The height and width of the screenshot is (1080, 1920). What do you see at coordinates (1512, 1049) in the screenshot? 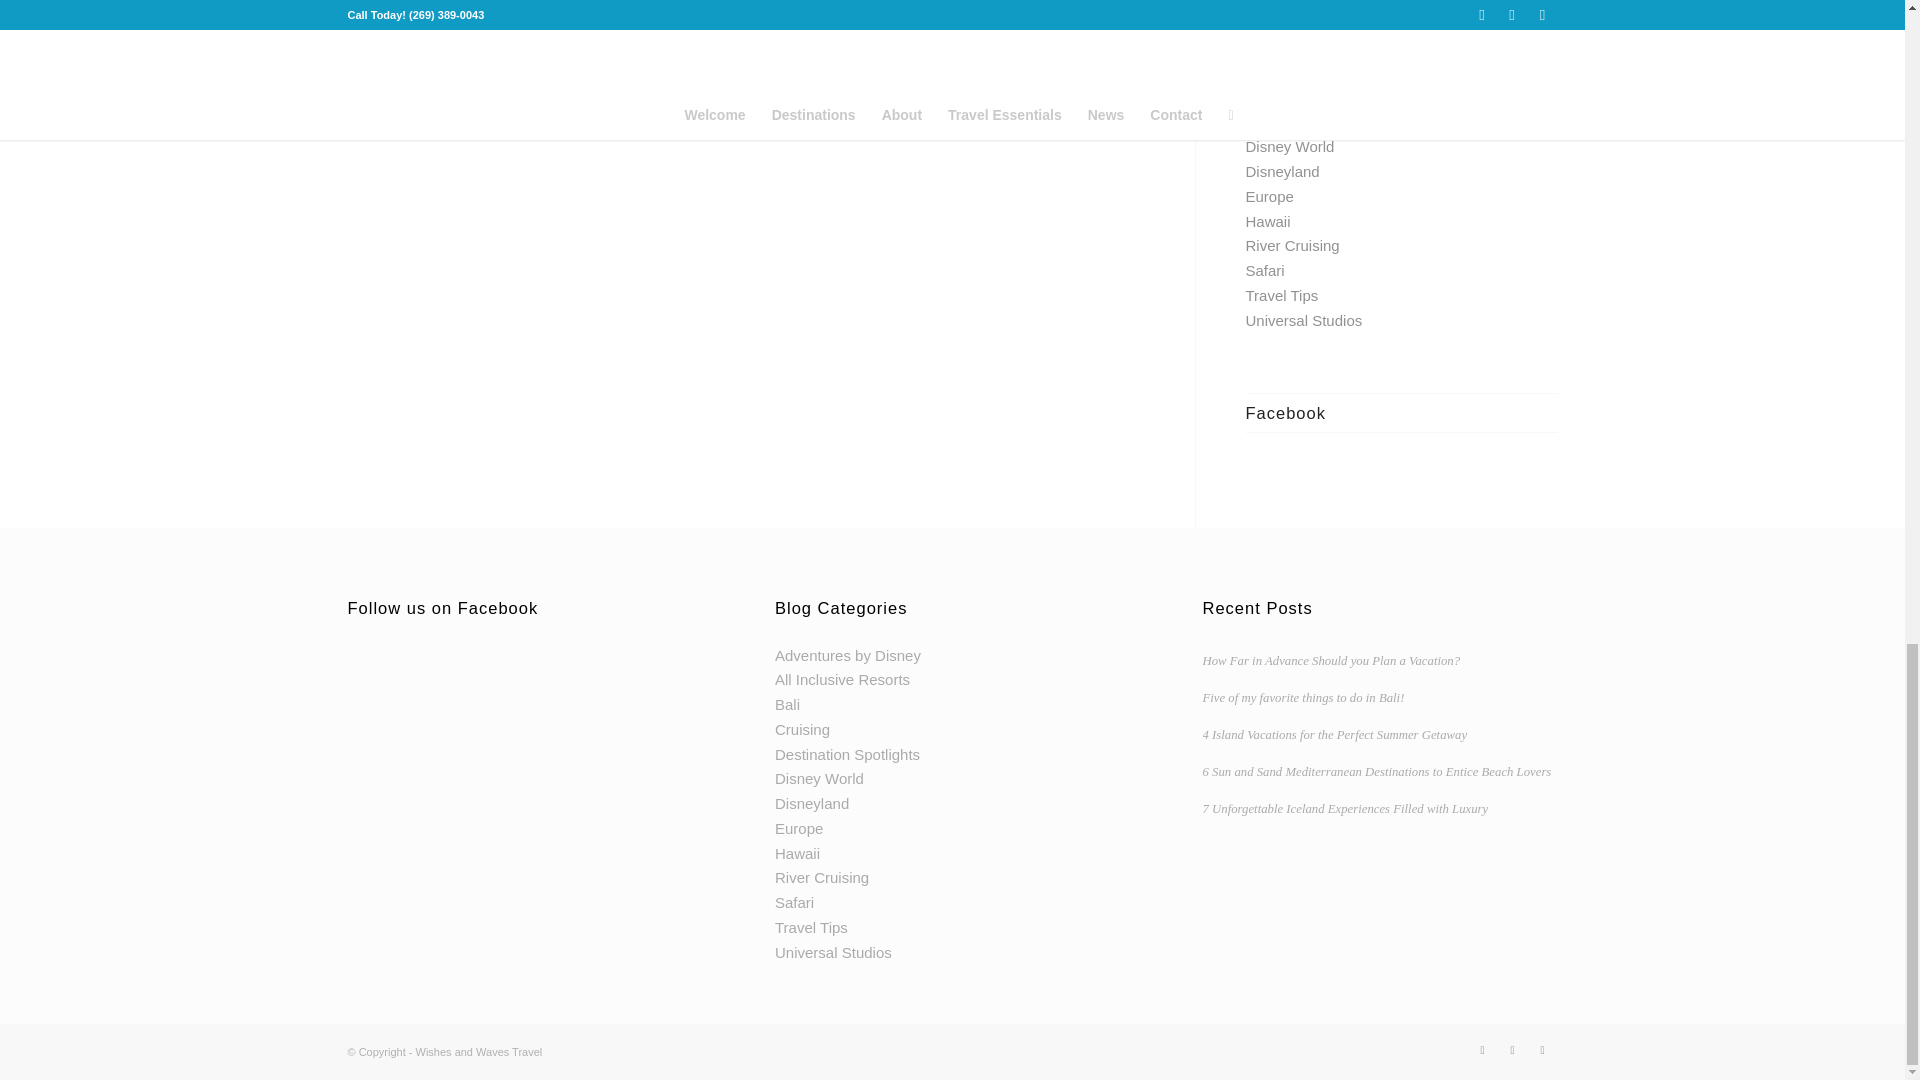
I see `Facebook` at bounding box center [1512, 1049].